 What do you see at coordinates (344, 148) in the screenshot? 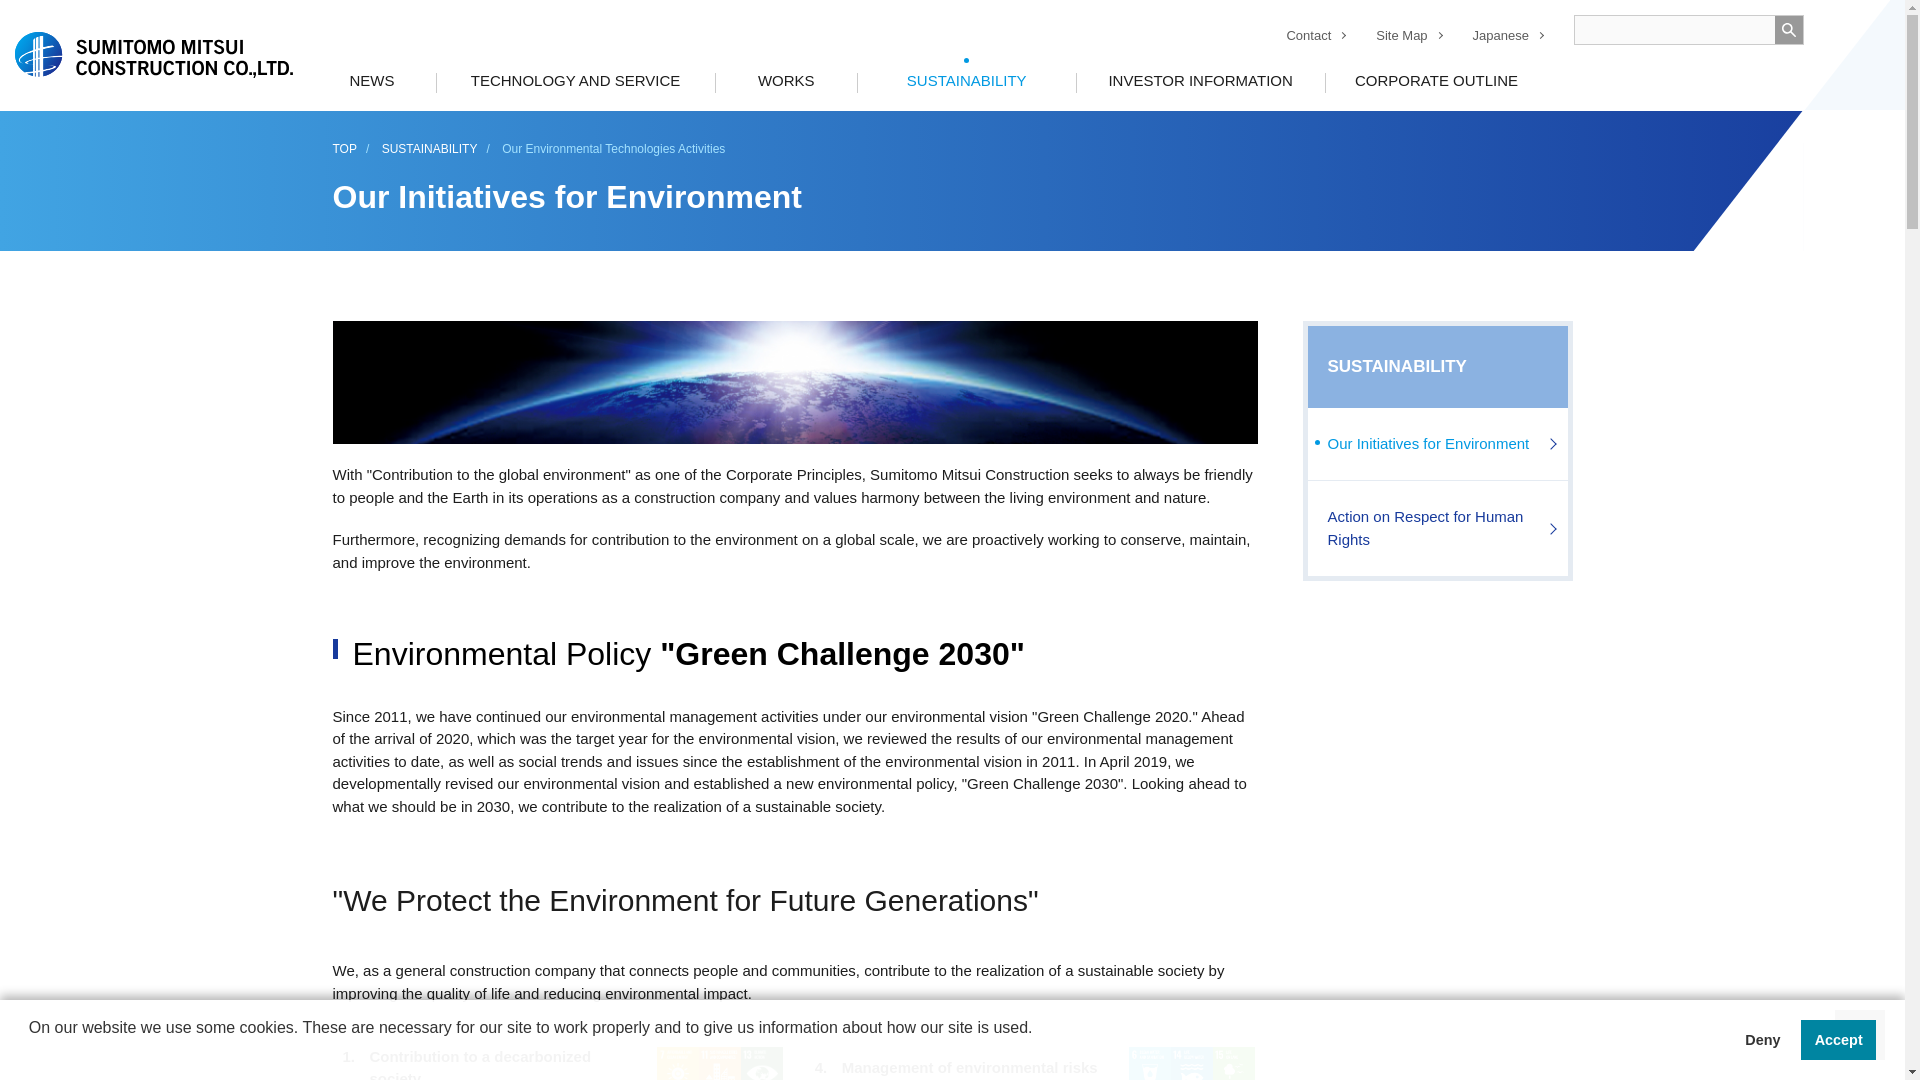
I see `TOP` at bounding box center [344, 148].